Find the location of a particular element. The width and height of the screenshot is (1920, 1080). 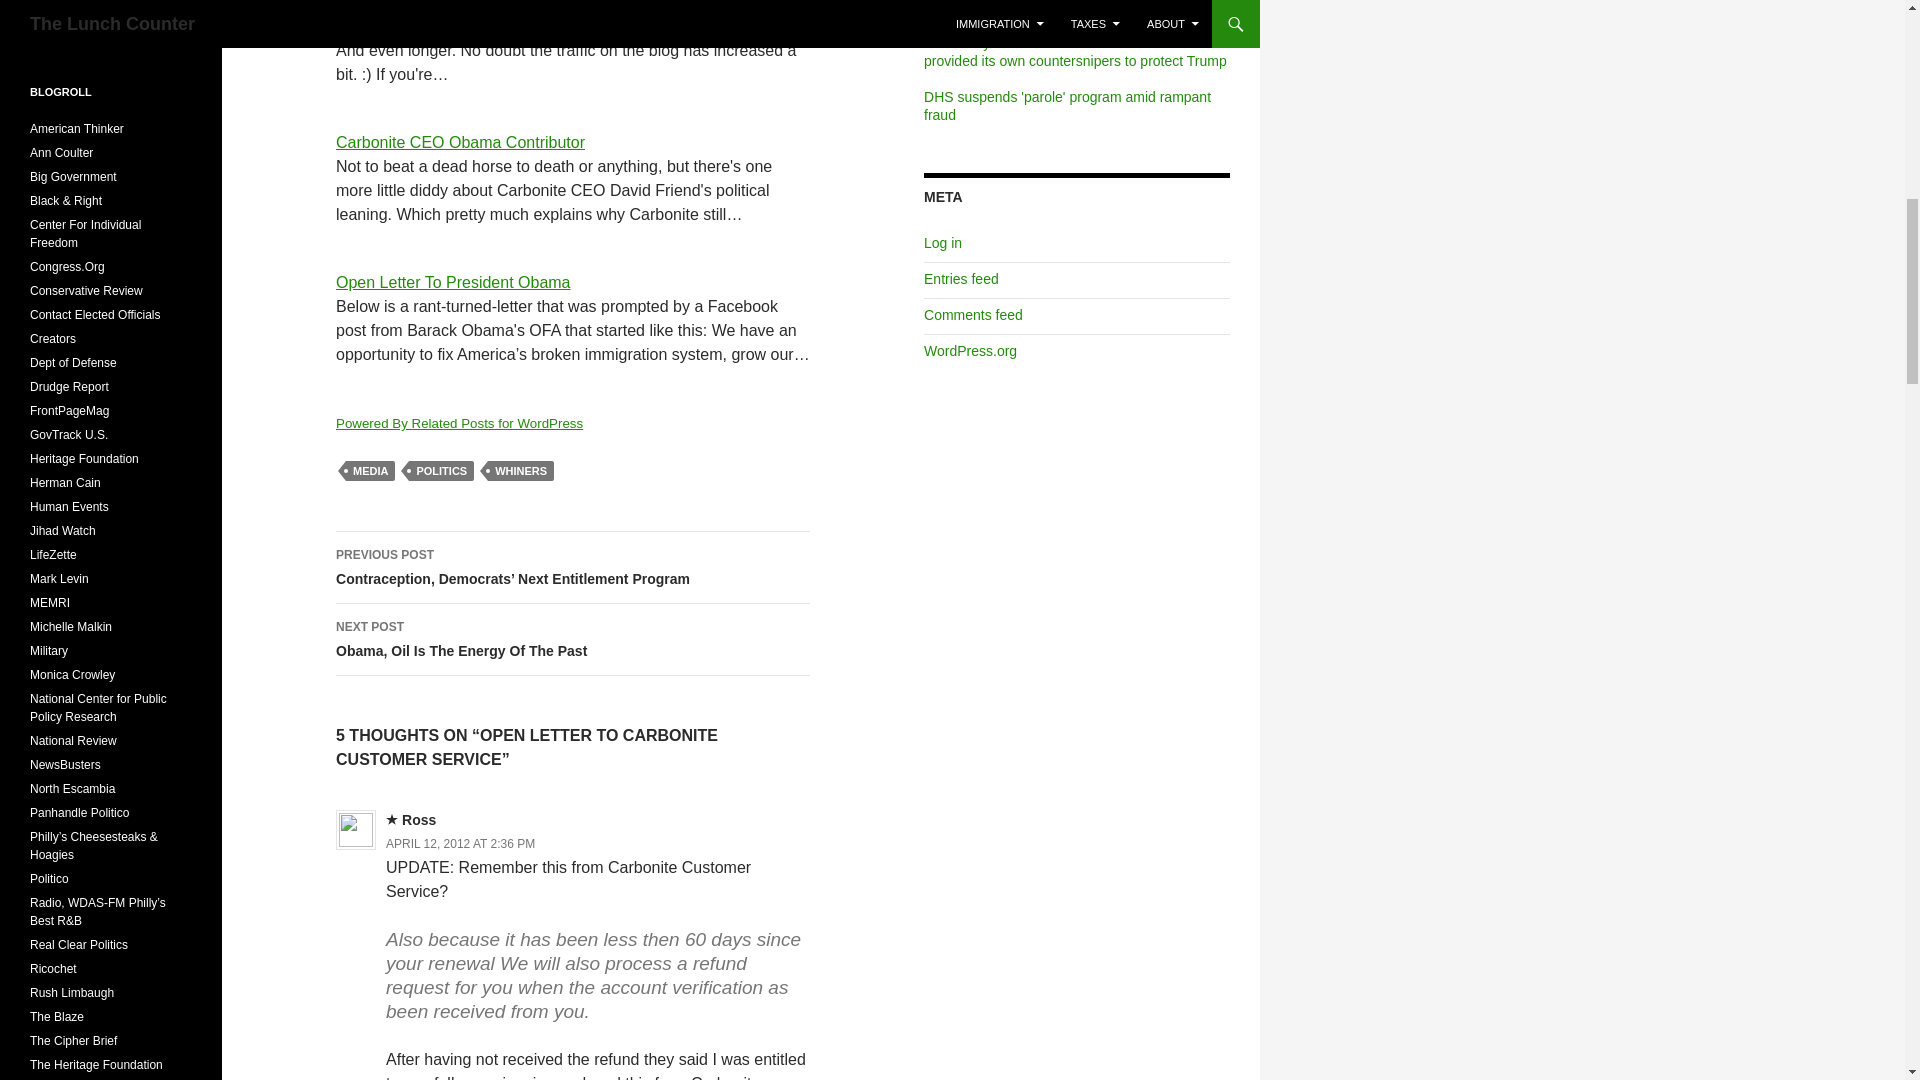

Powered By Related Posts for WordPress is located at coordinates (460, 422).